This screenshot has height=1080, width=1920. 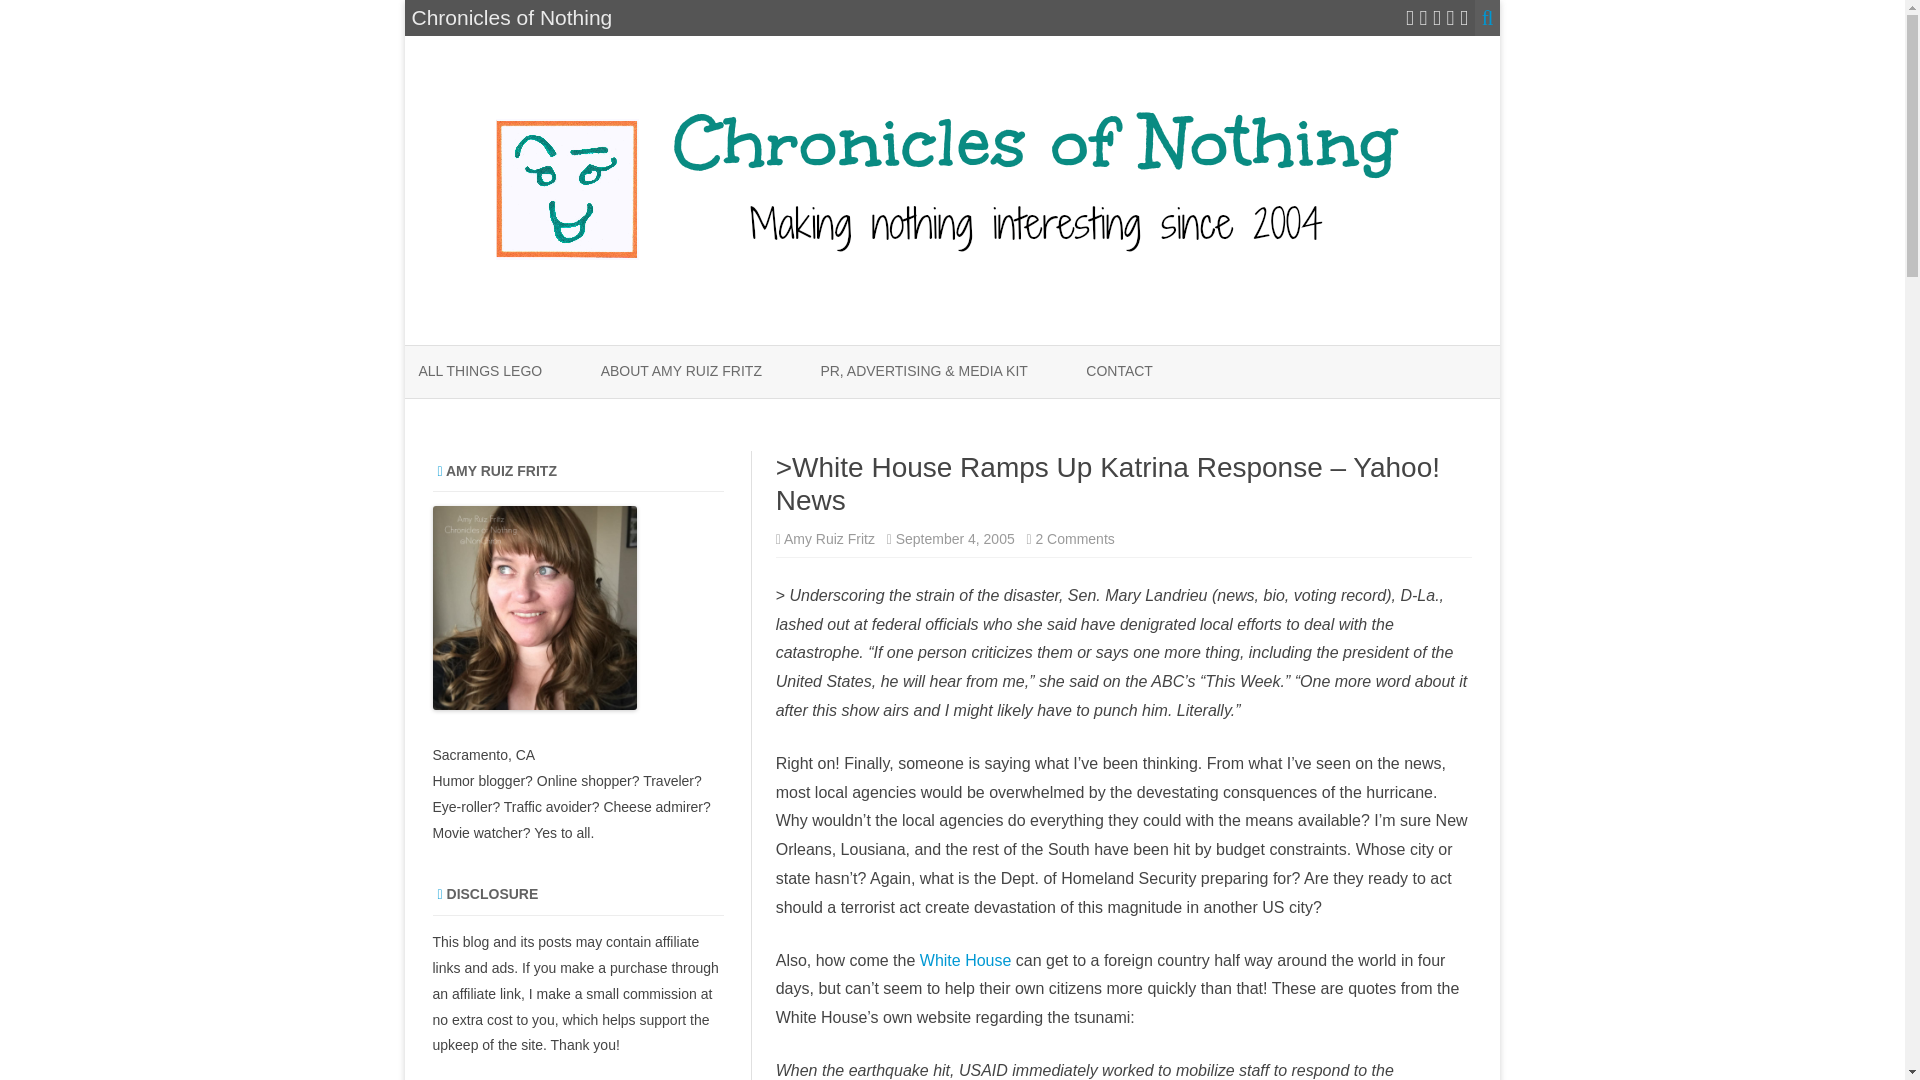 I want to click on ALL THINGS LEGO, so click(x=480, y=372).